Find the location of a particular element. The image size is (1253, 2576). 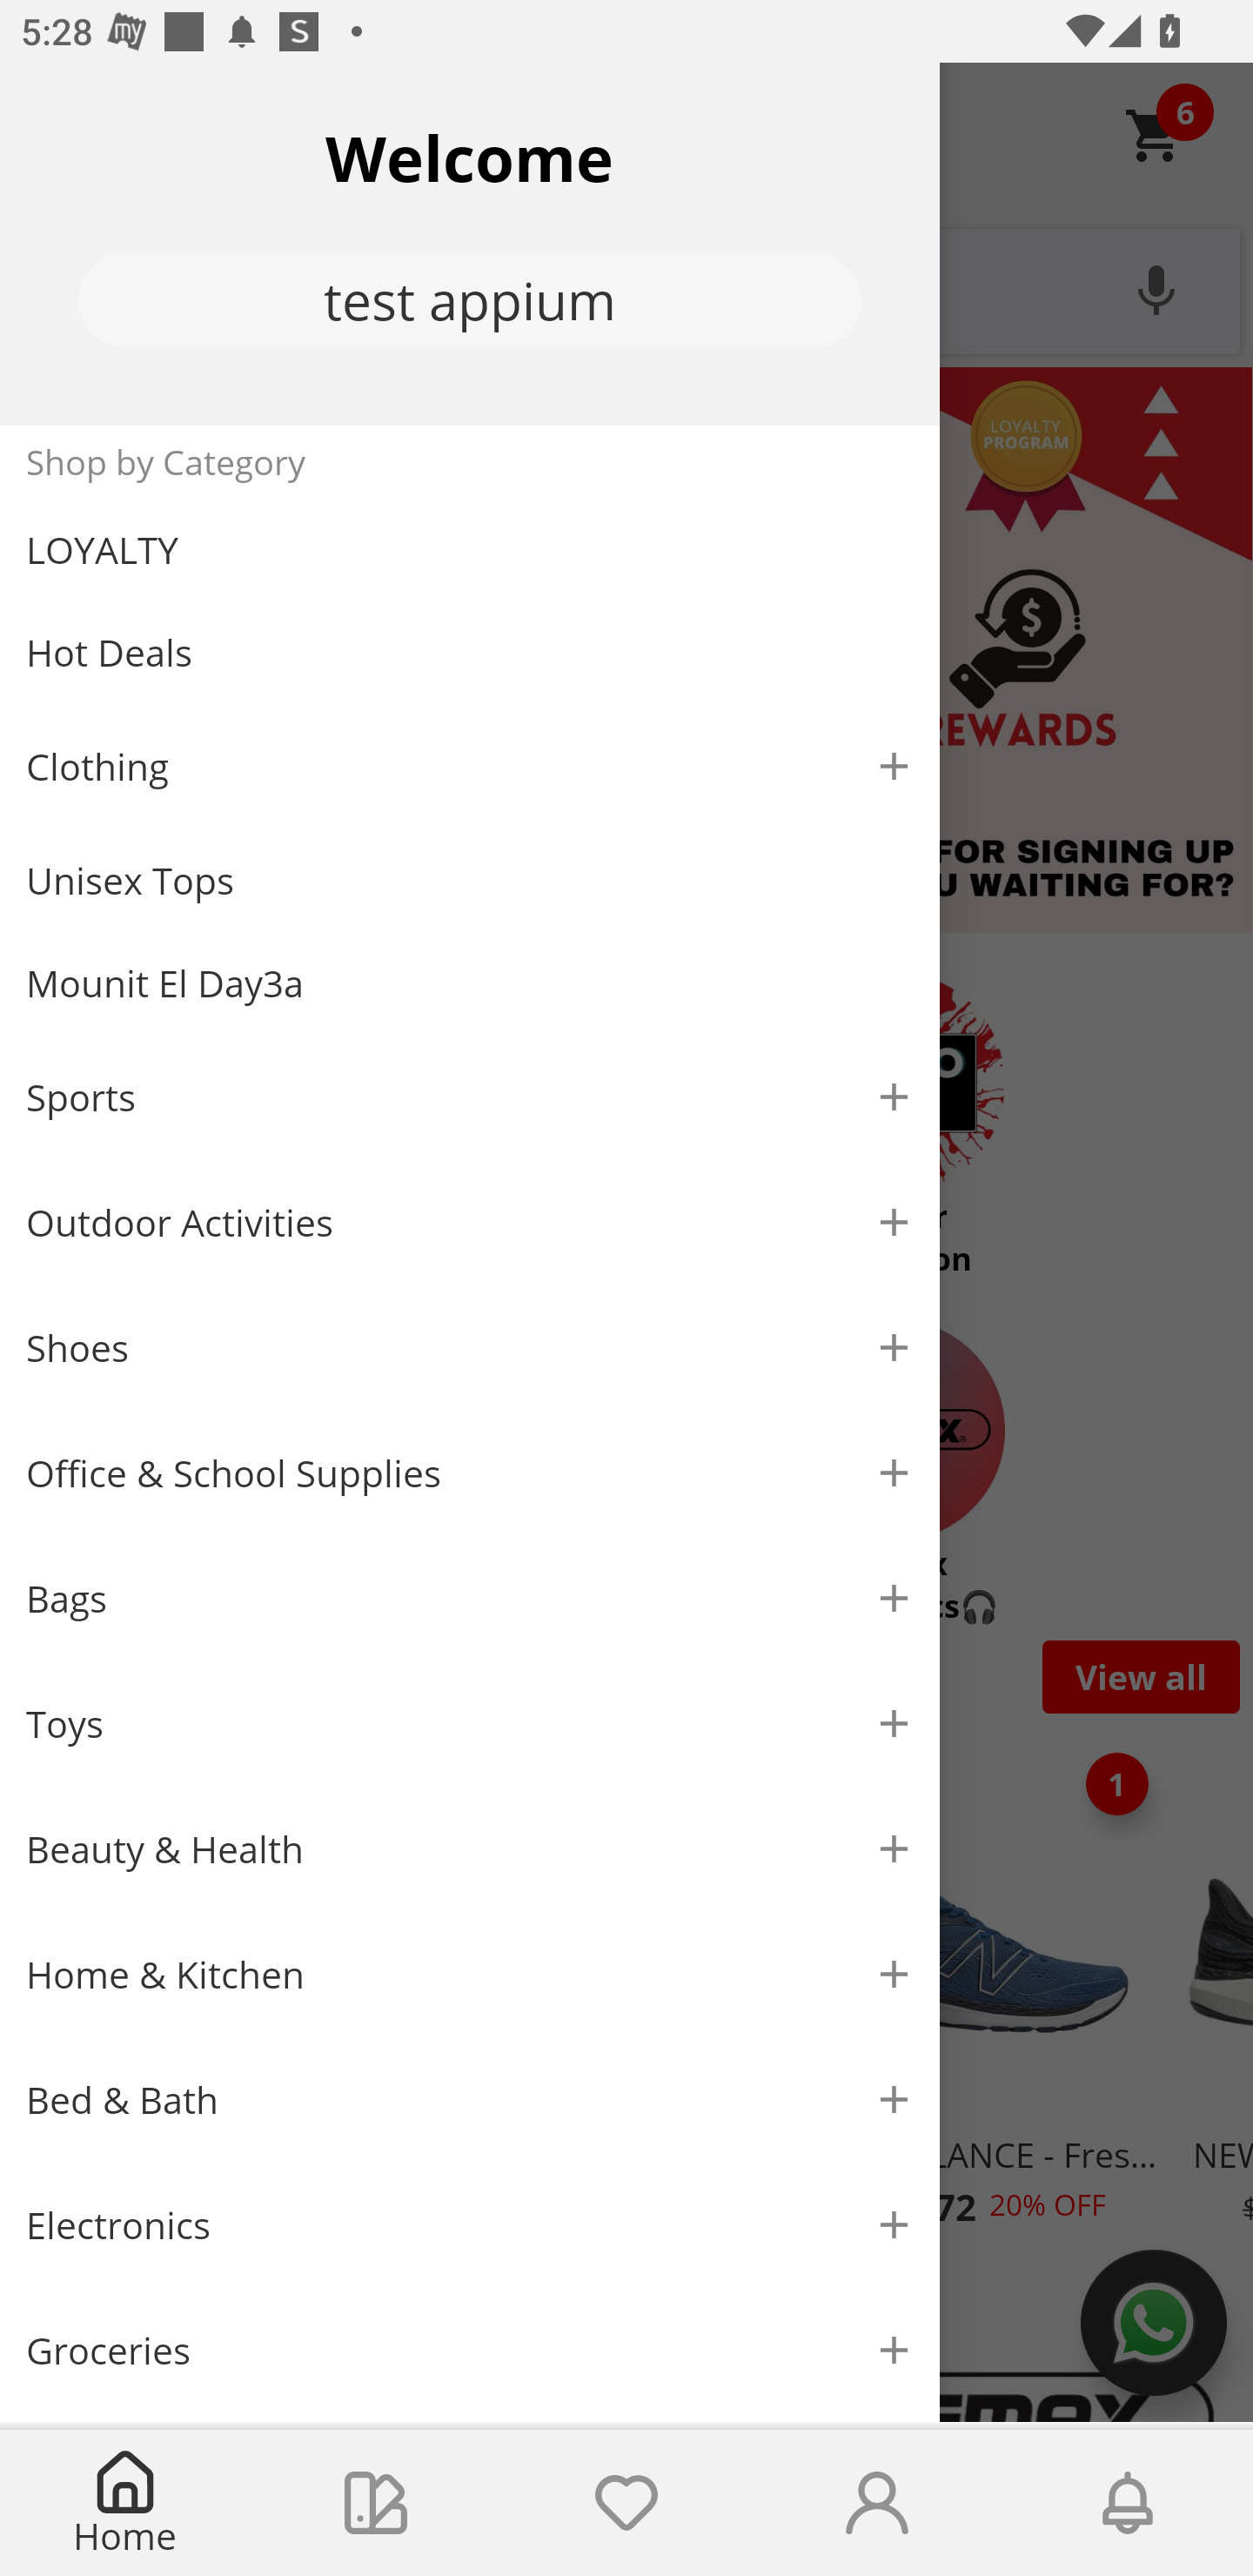

Welcome test appium is located at coordinates (470, 244).